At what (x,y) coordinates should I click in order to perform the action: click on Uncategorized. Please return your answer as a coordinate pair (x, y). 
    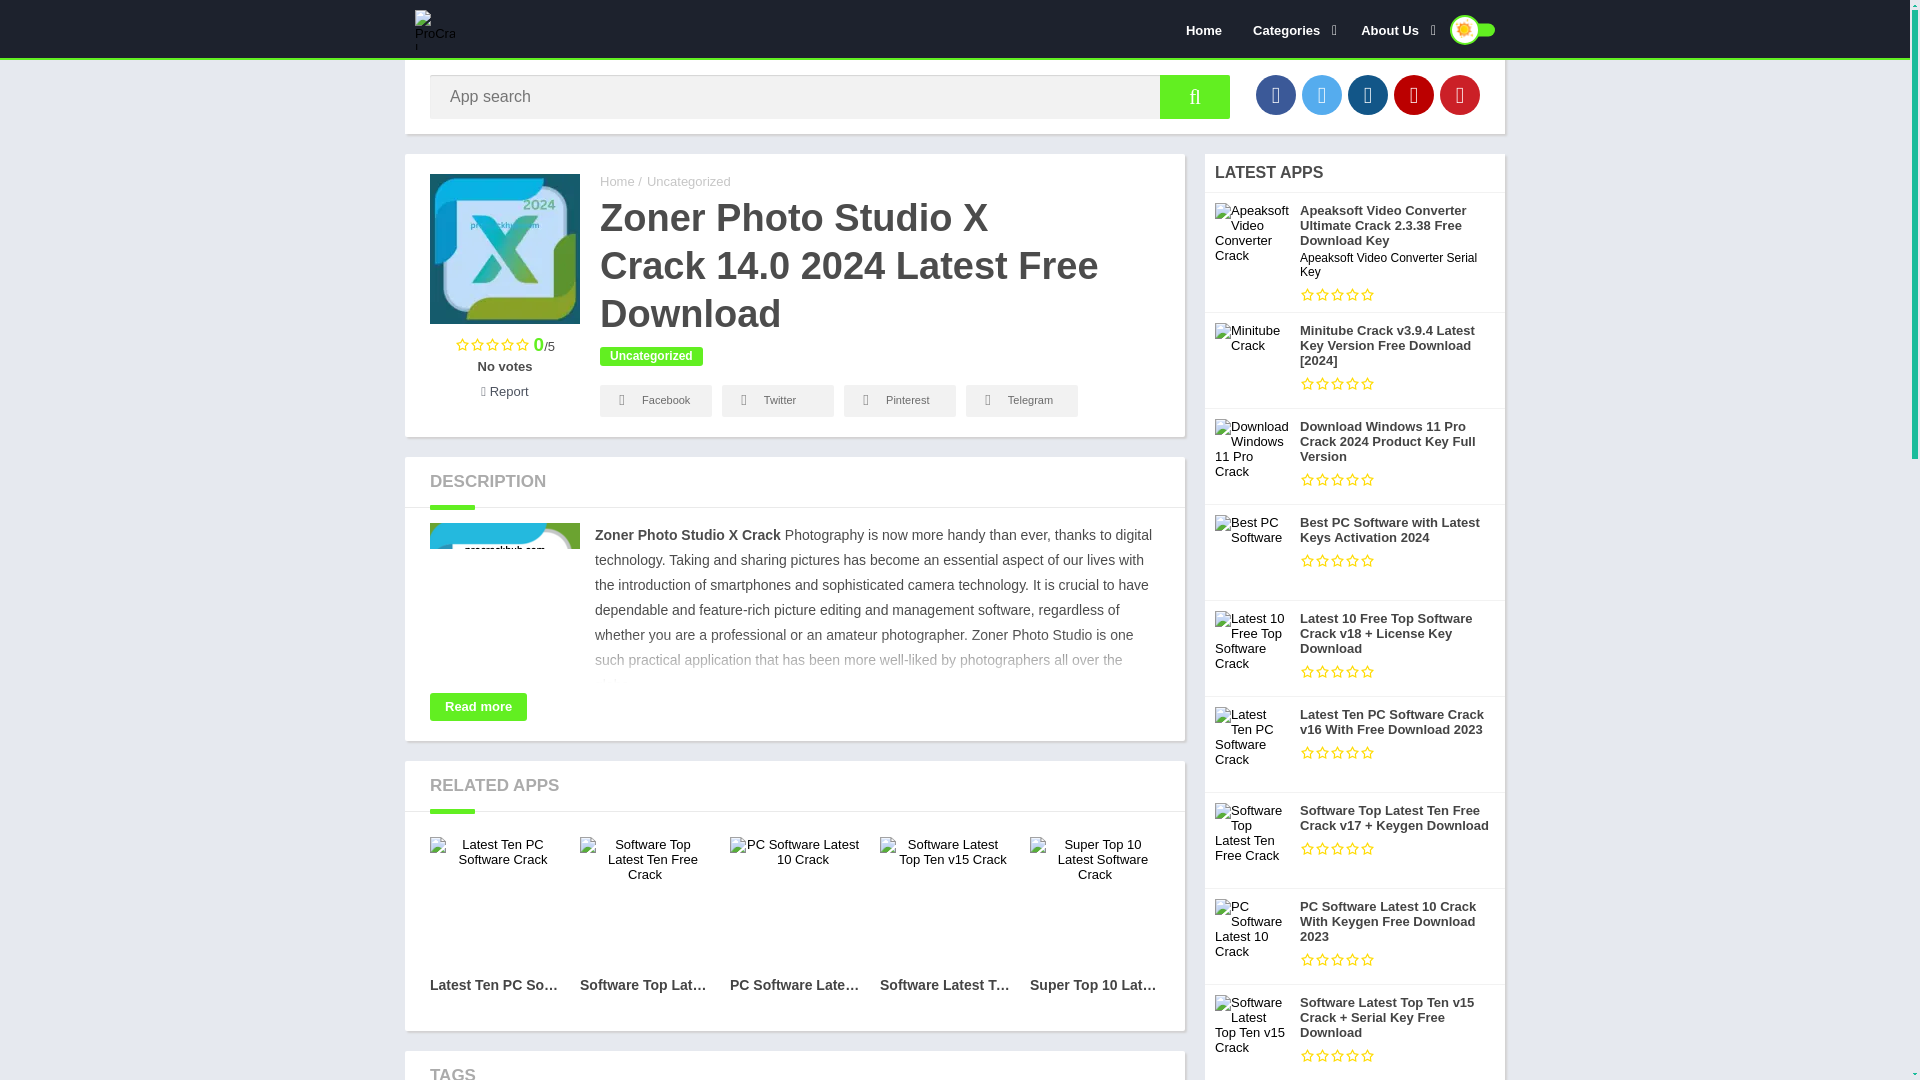
    Looking at the image, I should click on (689, 181).